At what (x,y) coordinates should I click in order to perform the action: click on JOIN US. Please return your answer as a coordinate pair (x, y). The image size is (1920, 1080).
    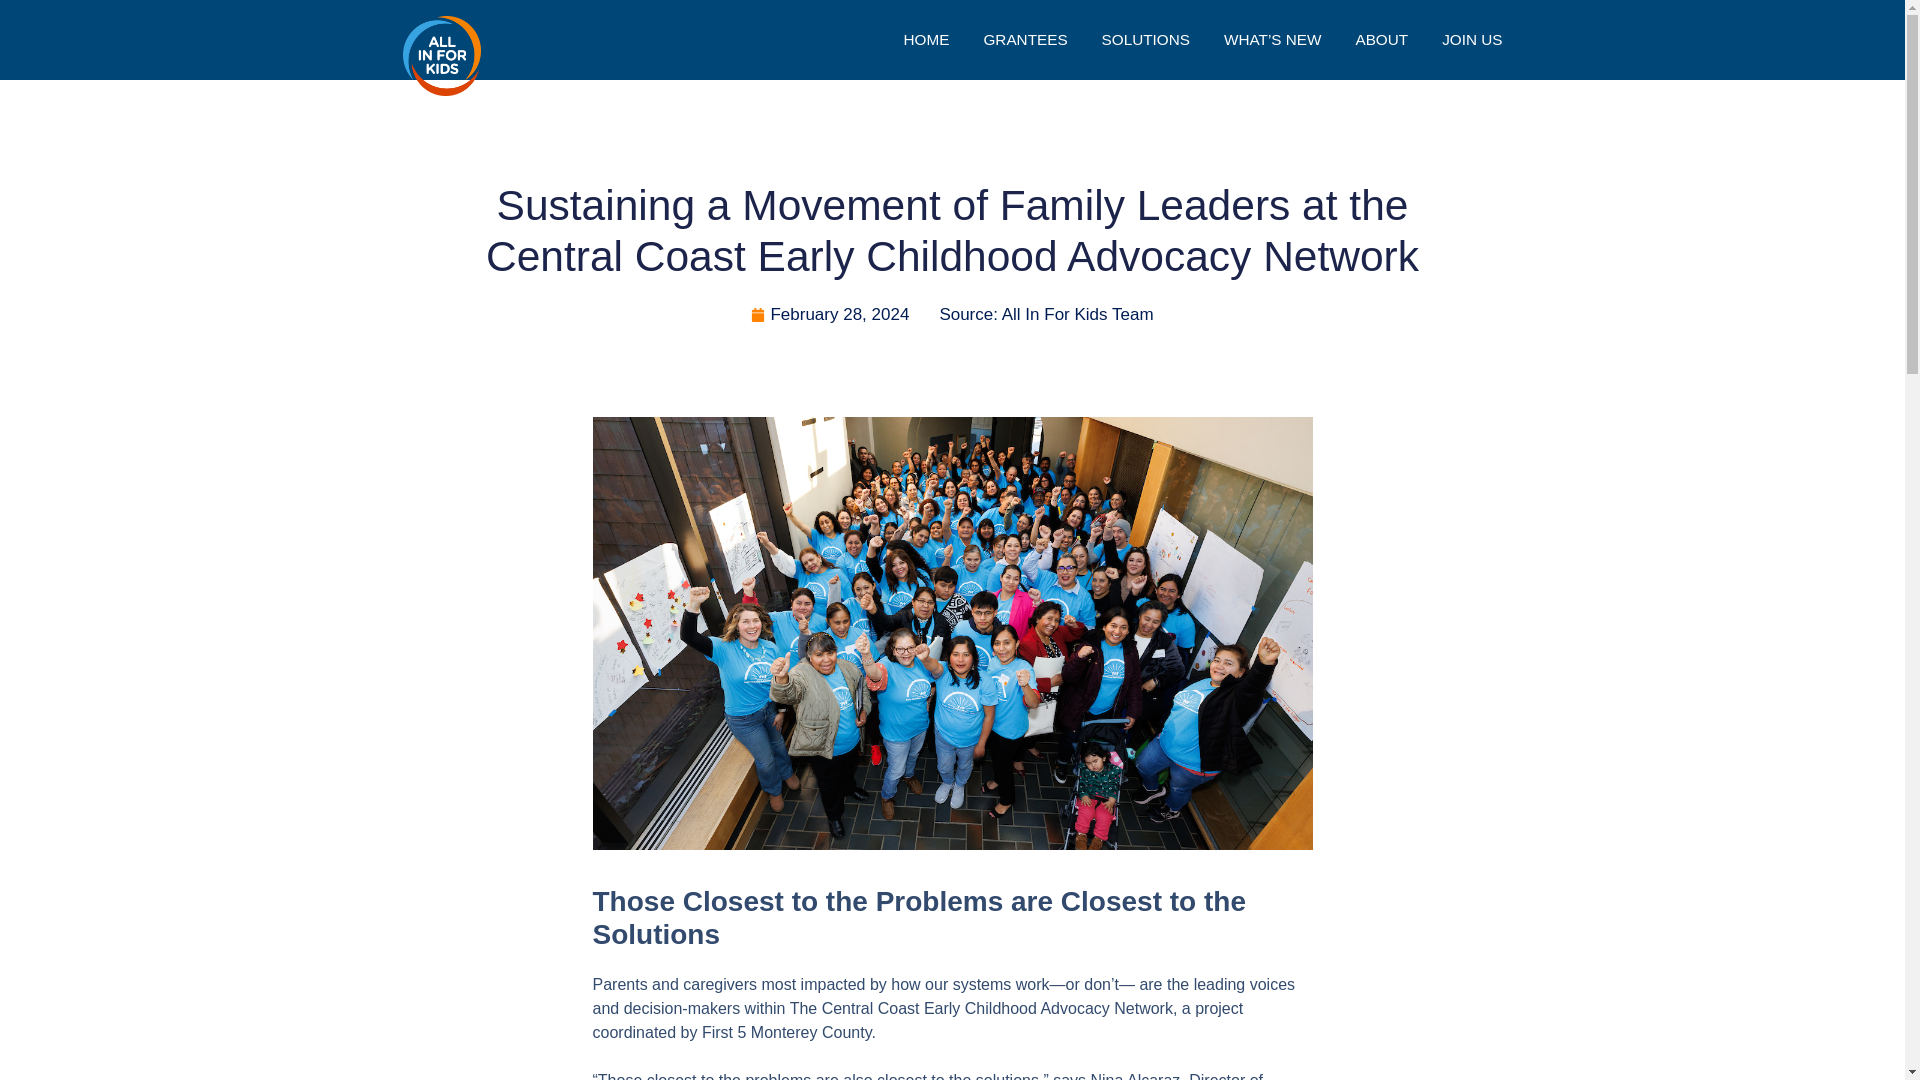
    Looking at the image, I should click on (1471, 40).